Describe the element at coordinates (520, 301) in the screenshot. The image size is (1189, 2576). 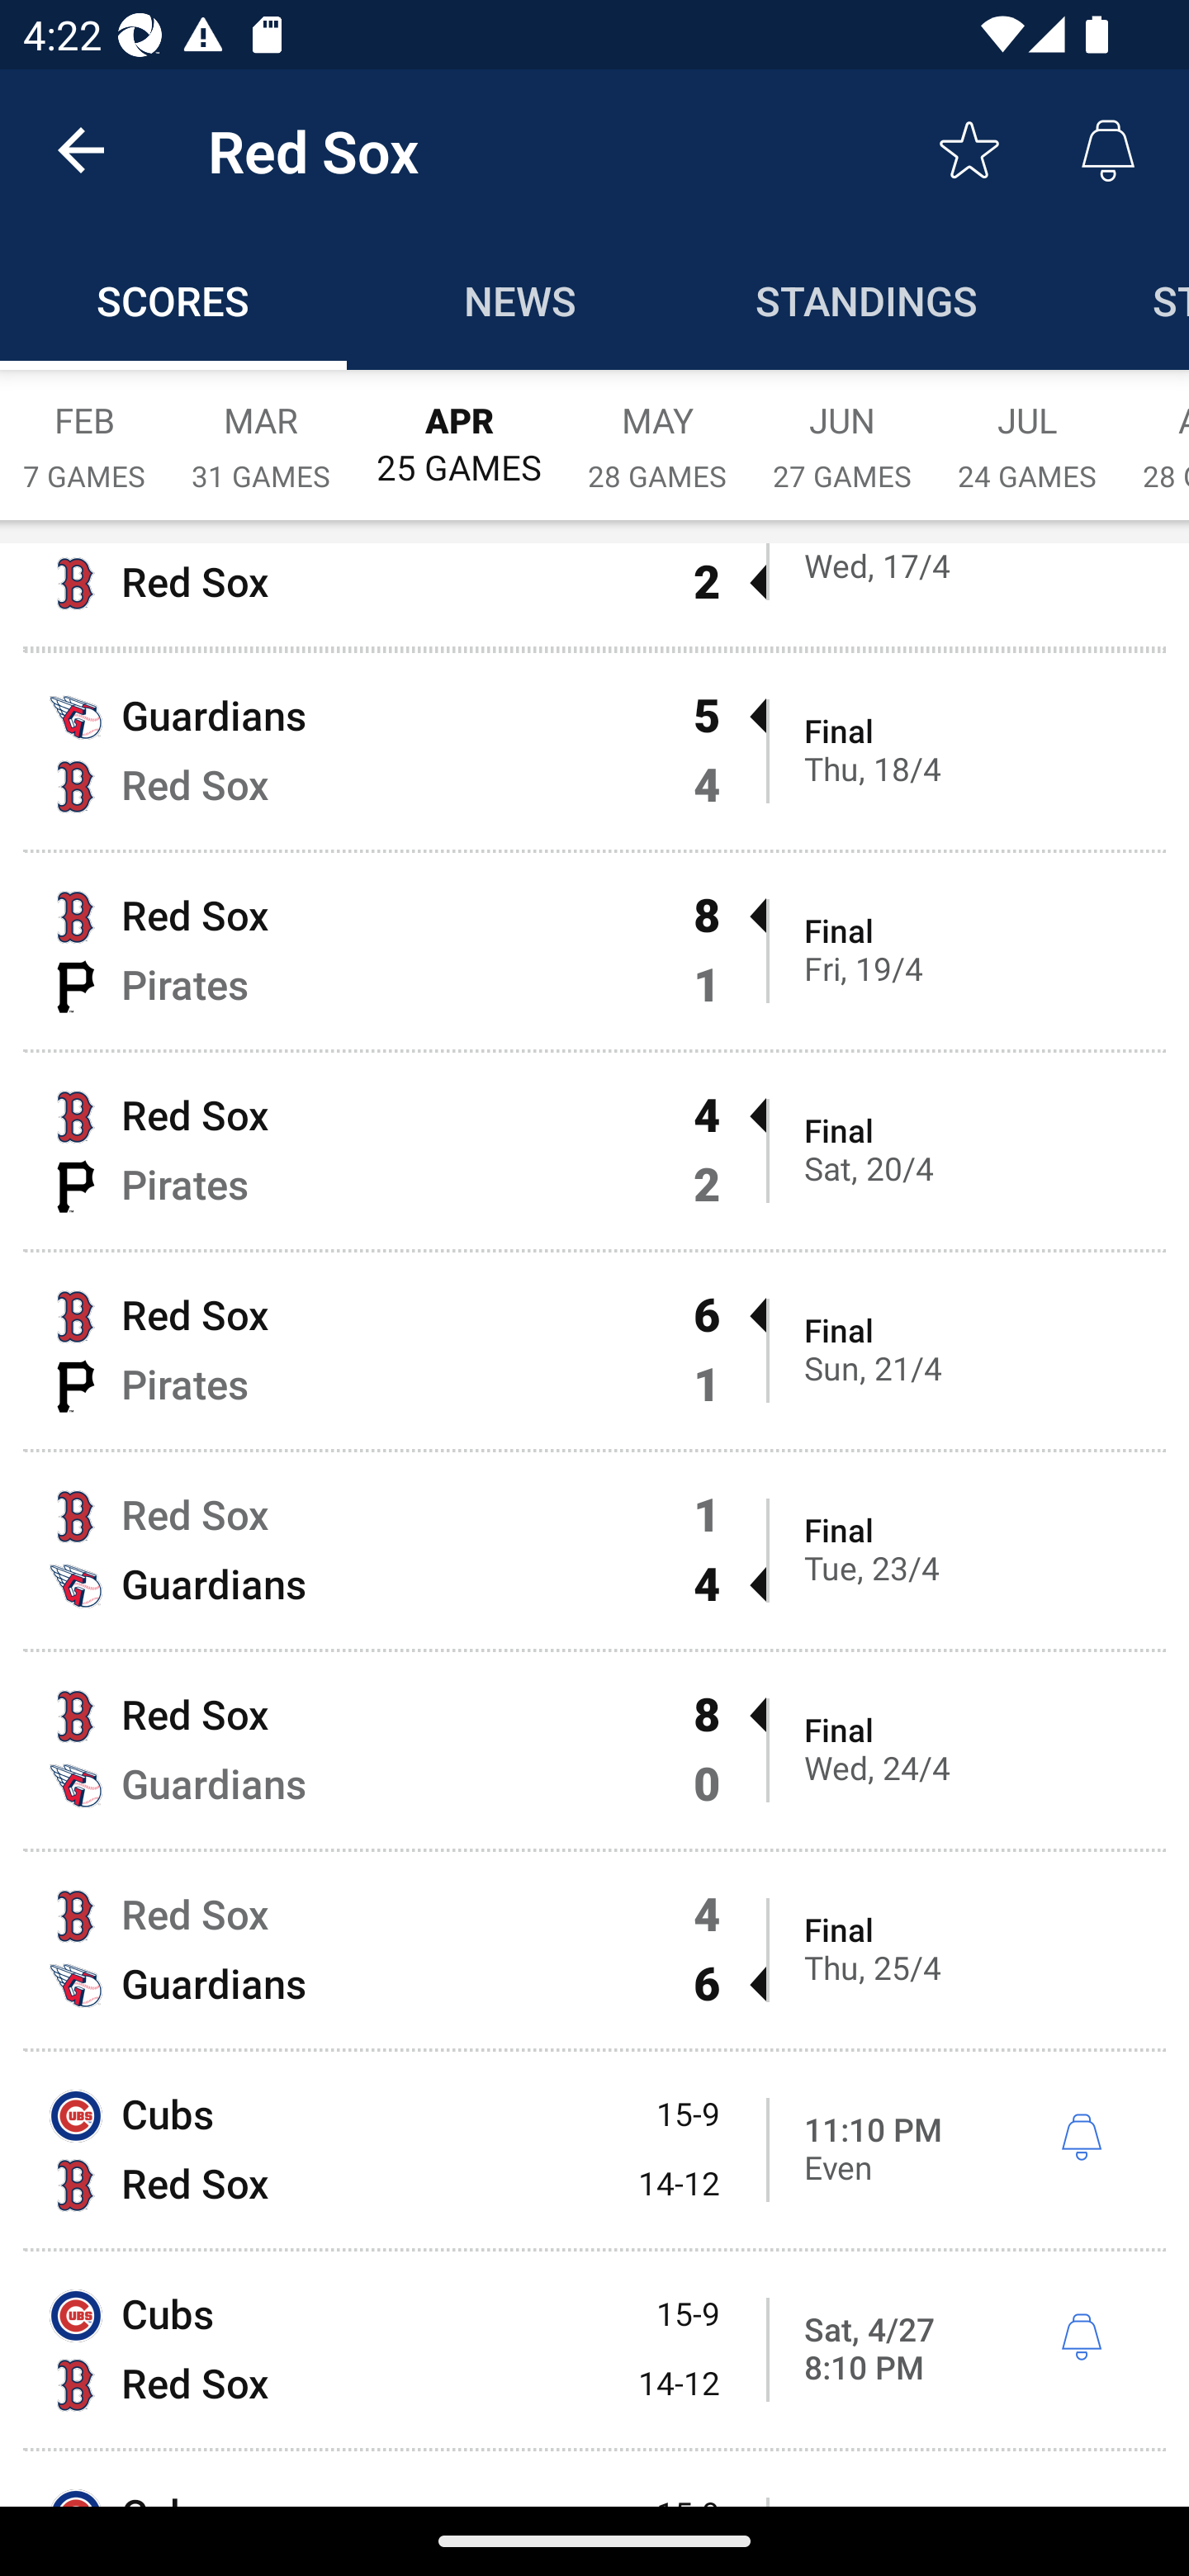
I see `News NEWS` at that location.